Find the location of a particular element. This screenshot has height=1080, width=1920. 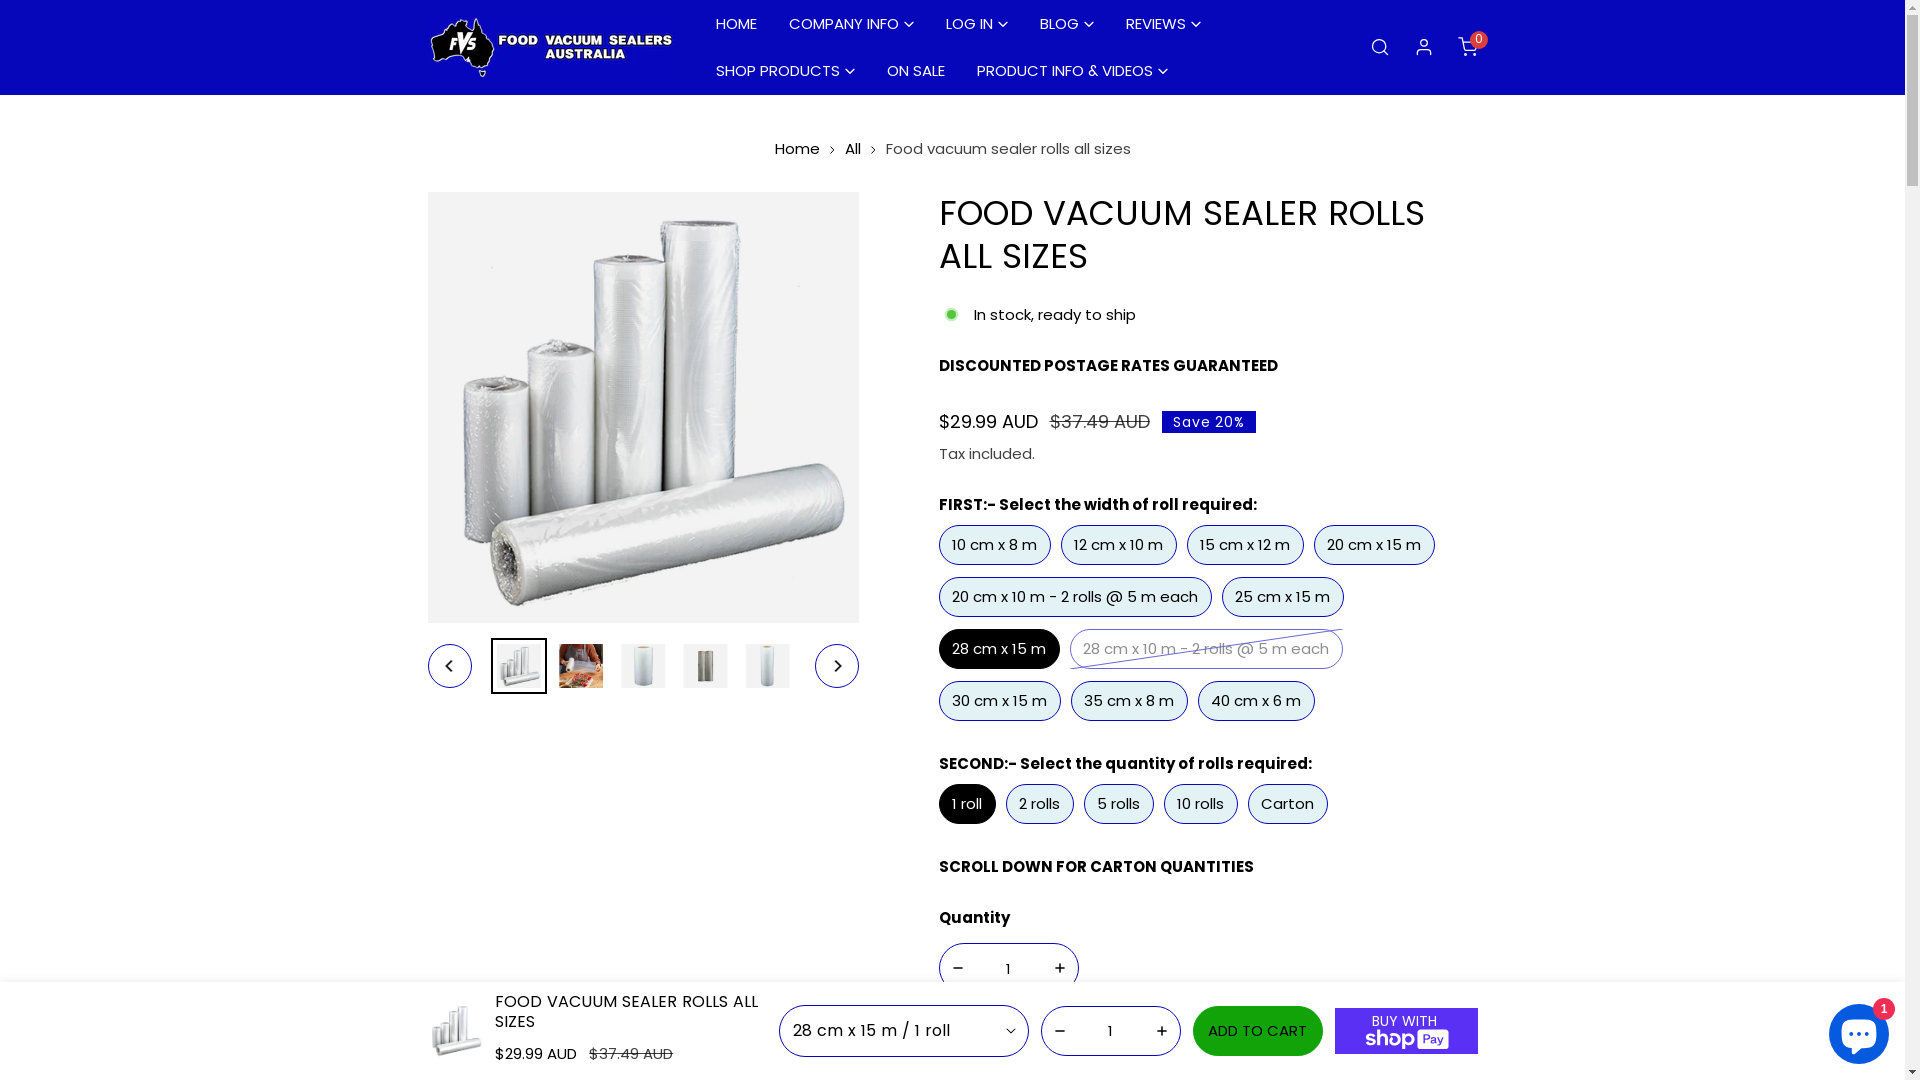

ON SALE is located at coordinates (915, 70).